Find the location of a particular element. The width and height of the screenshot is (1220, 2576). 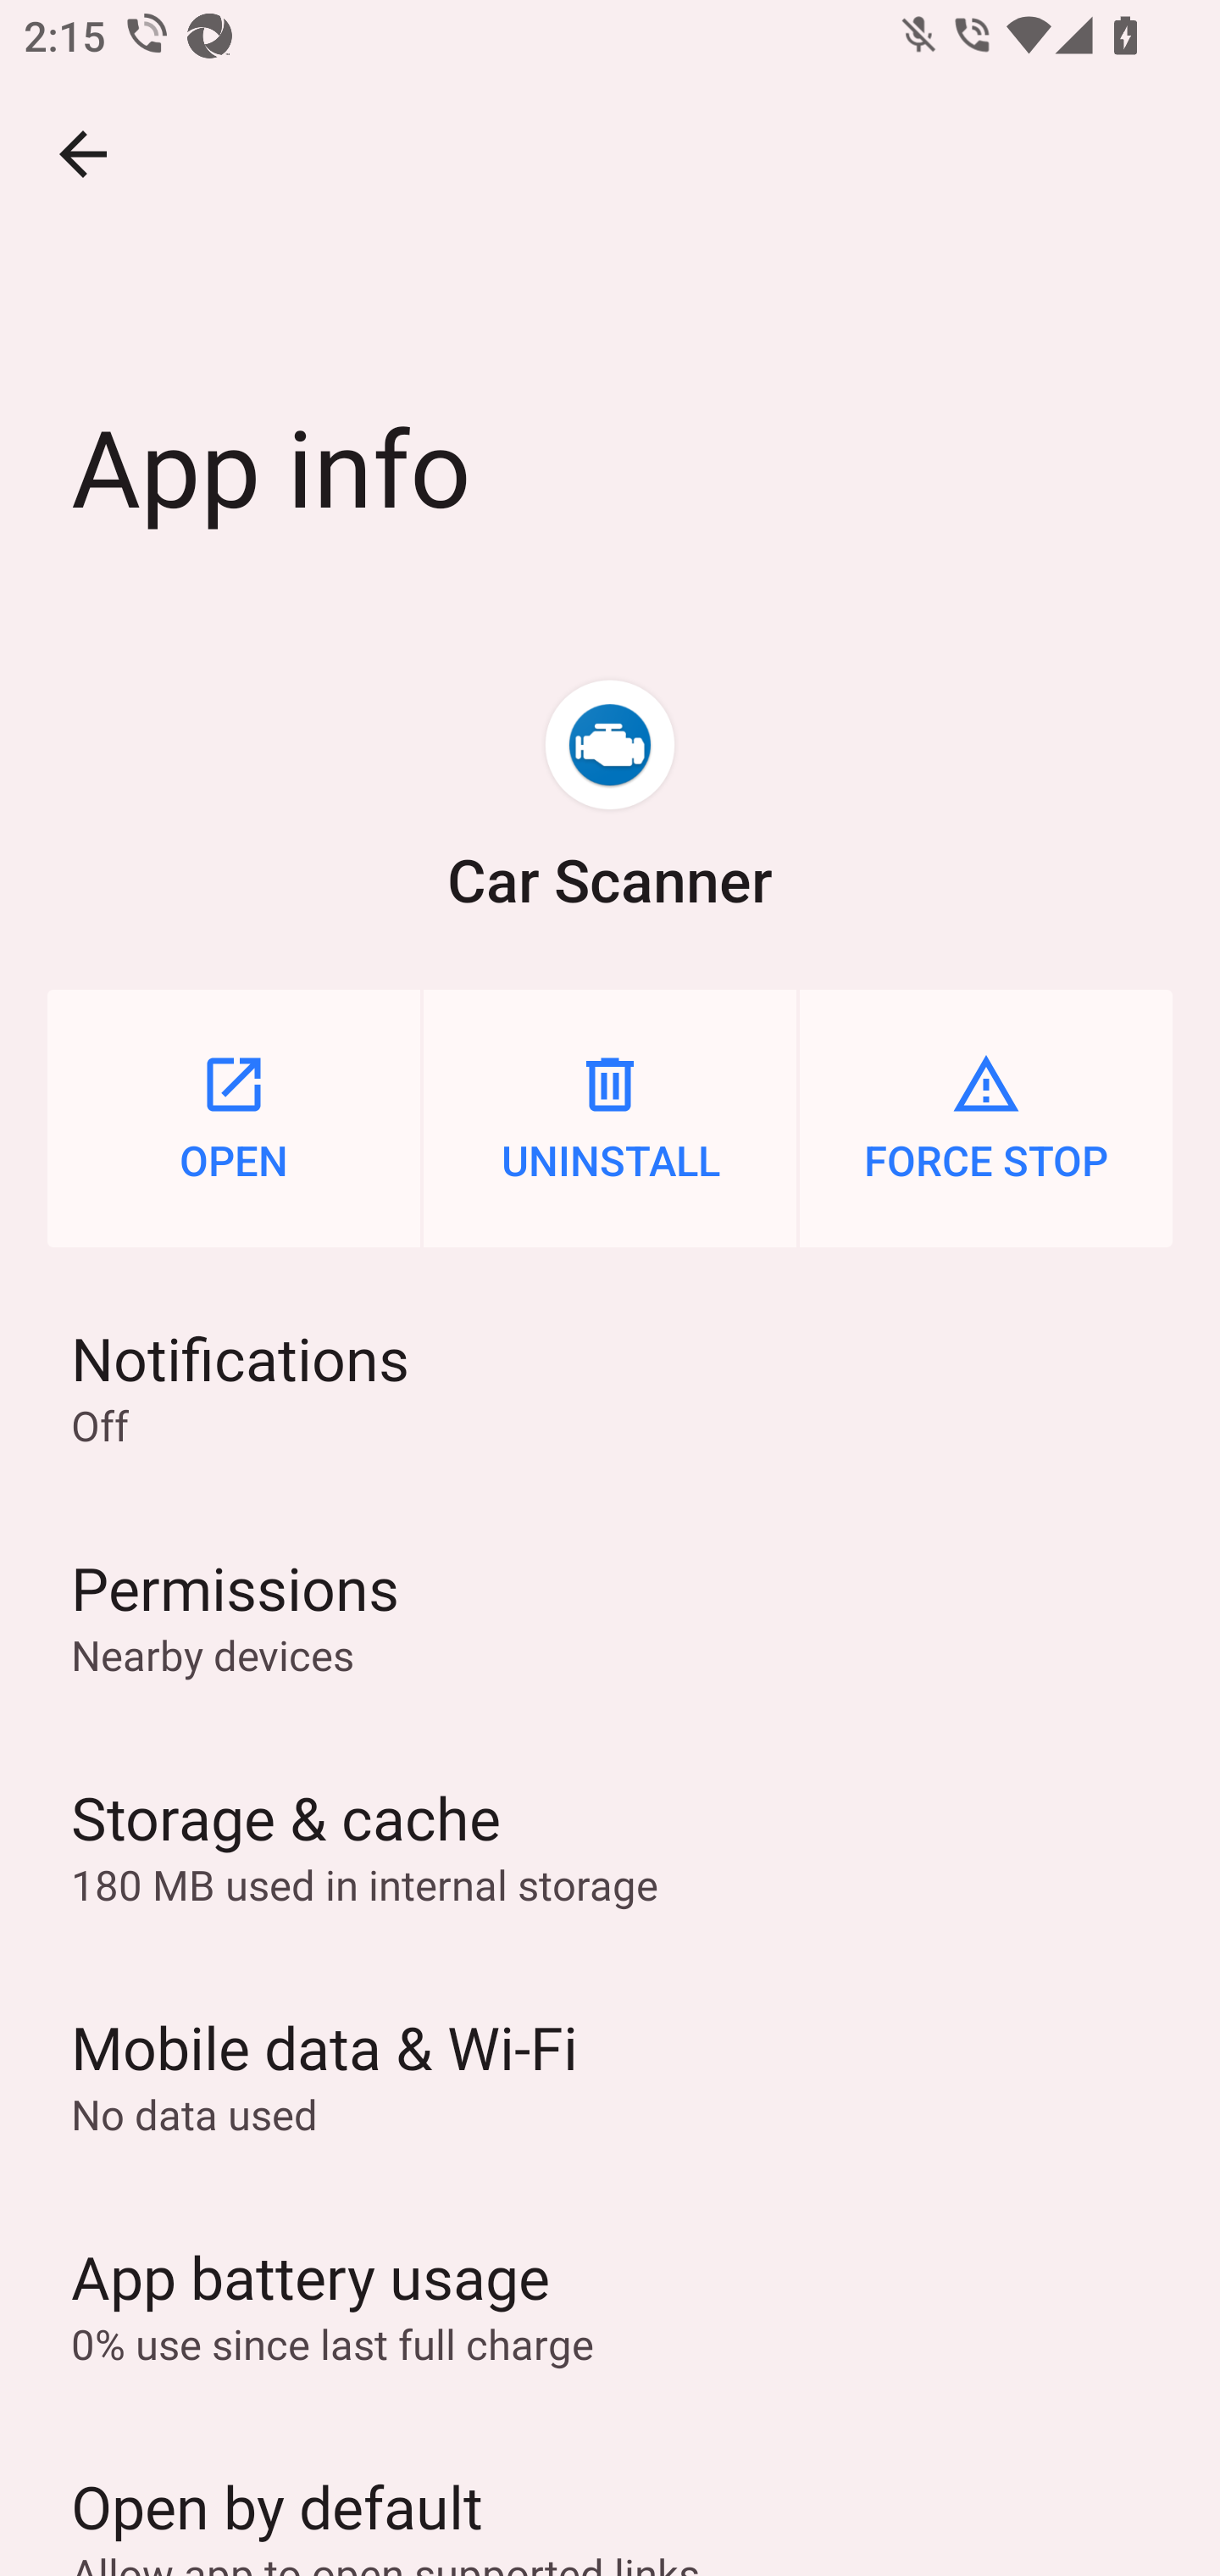

Open by default Allow app to open supported links is located at coordinates (610, 2497).